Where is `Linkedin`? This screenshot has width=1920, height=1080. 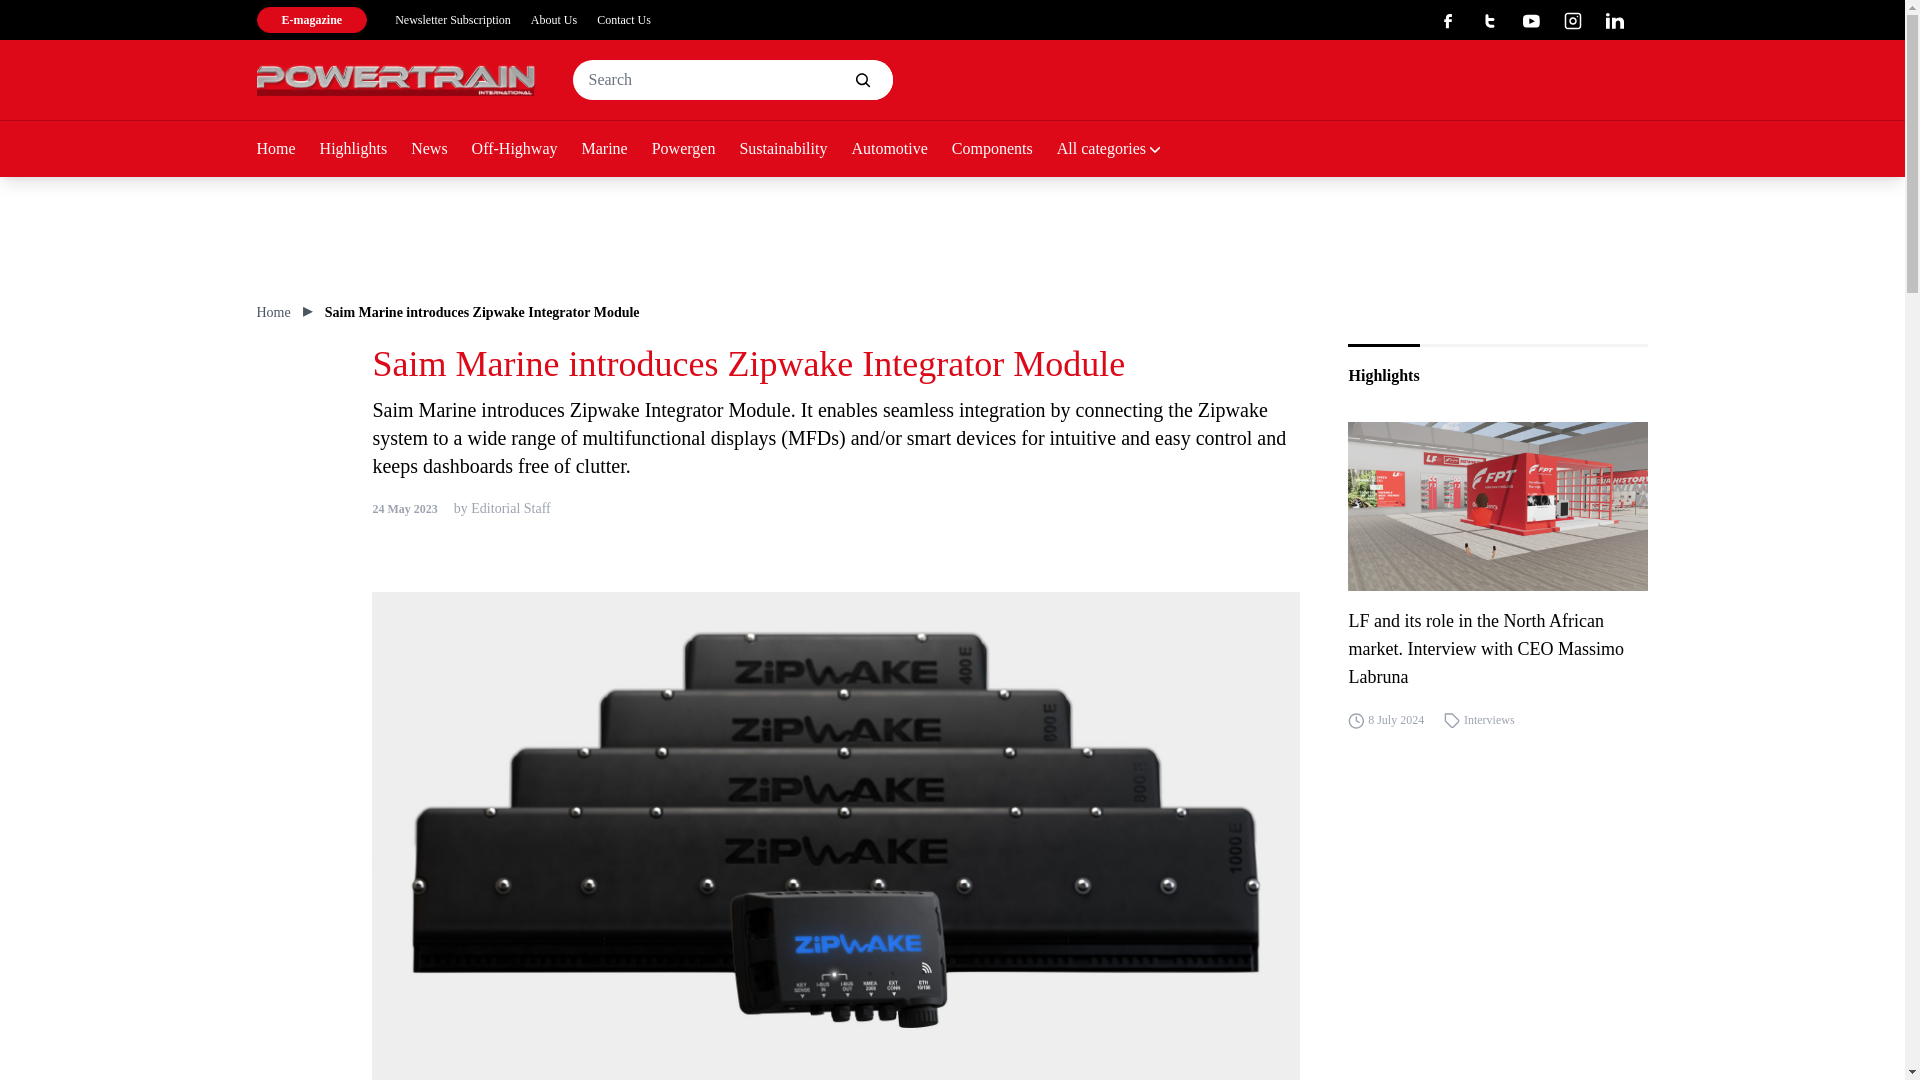
Linkedin is located at coordinates (1614, 20).